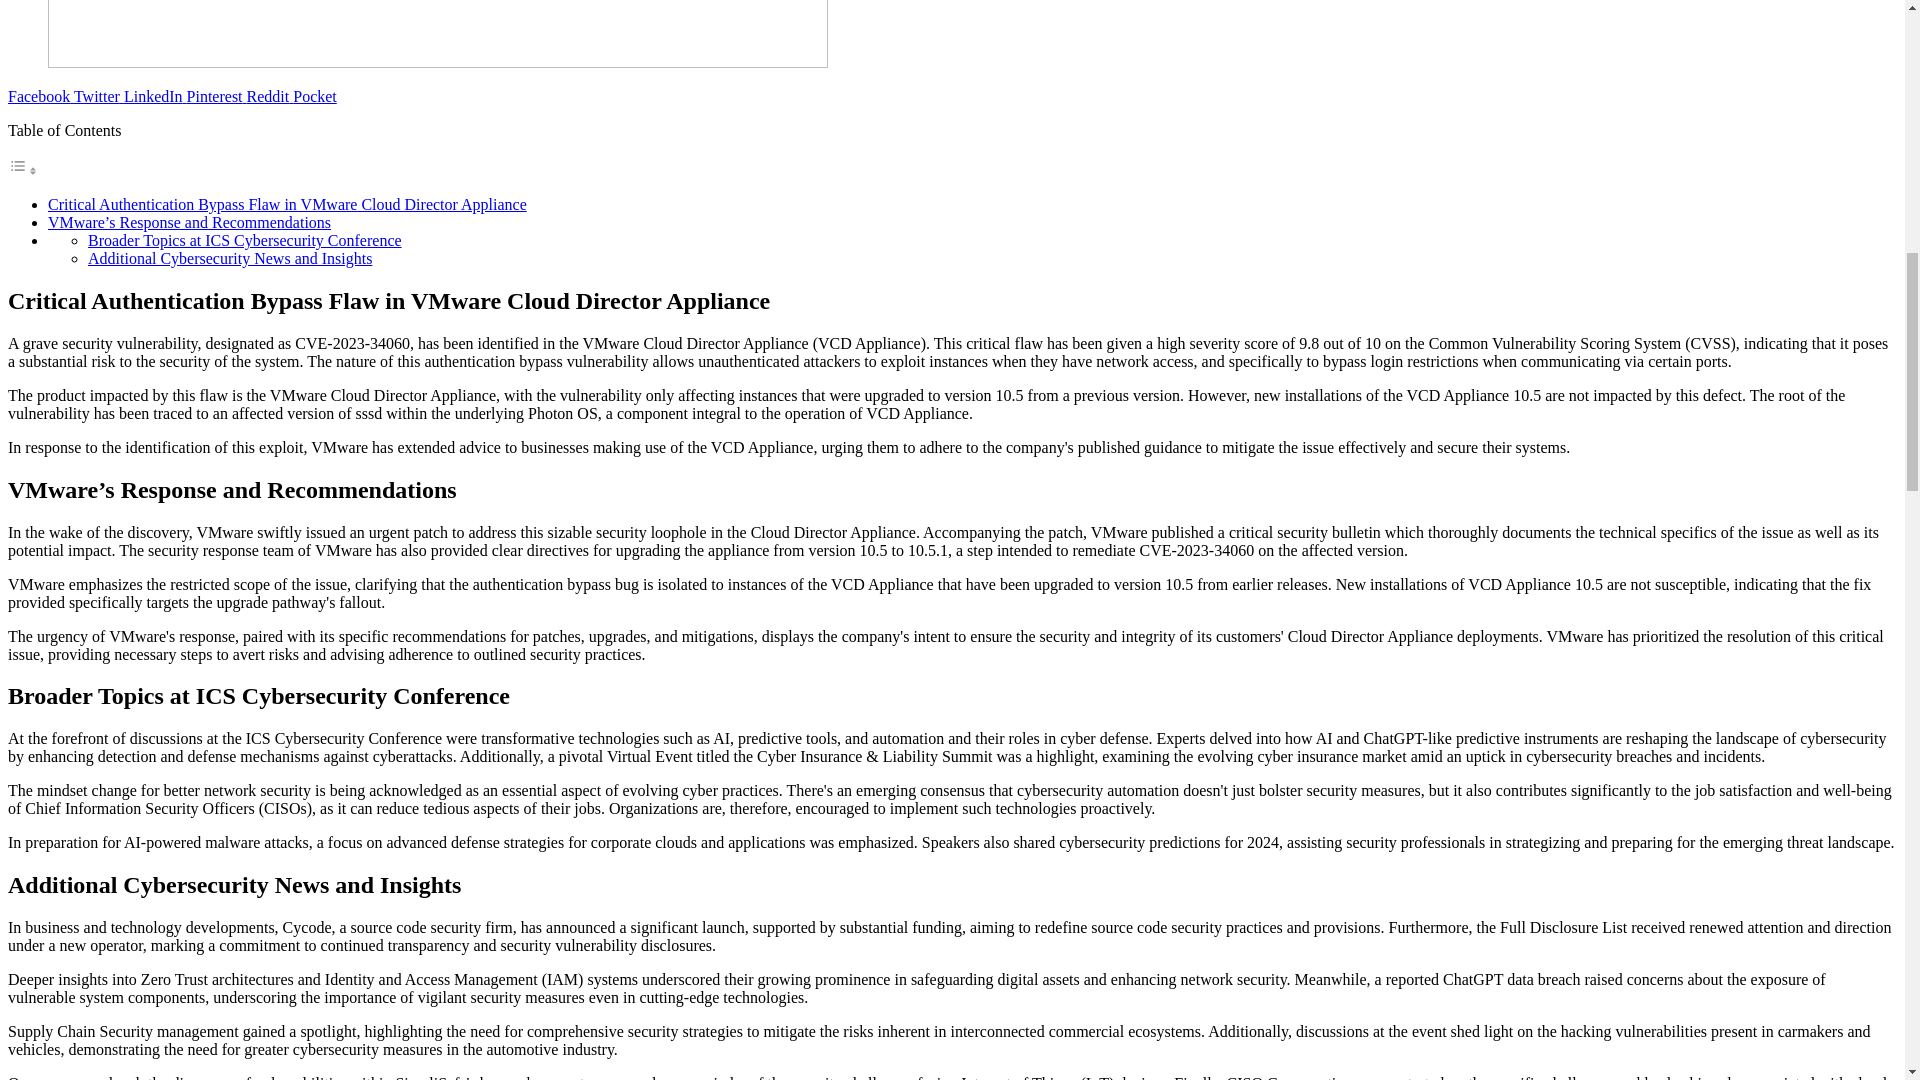 This screenshot has width=1920, height=1080. Describe the element at coordinates (40, 96) in the screenshot. I see `Facebook` at that location.